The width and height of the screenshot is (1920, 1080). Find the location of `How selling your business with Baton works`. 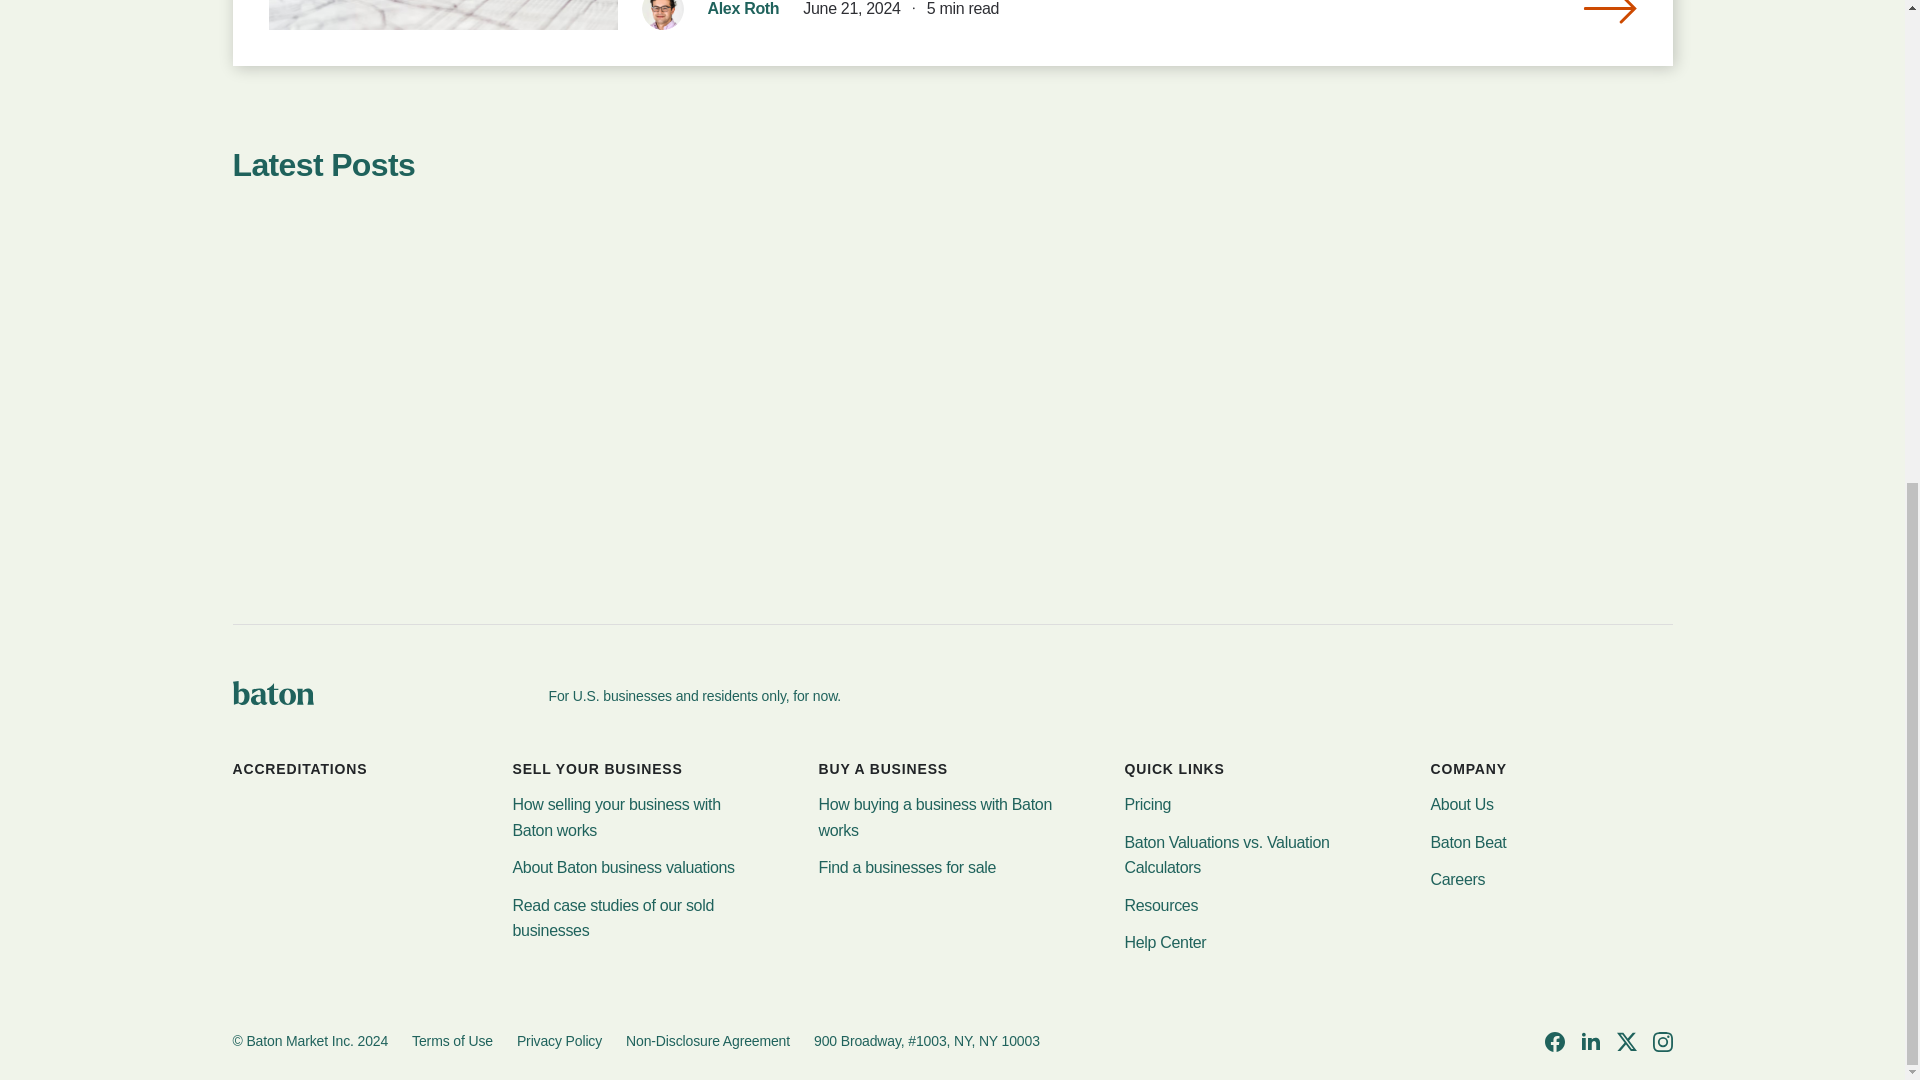

How selling your business with Baton works is located at coordinates (633, 817).